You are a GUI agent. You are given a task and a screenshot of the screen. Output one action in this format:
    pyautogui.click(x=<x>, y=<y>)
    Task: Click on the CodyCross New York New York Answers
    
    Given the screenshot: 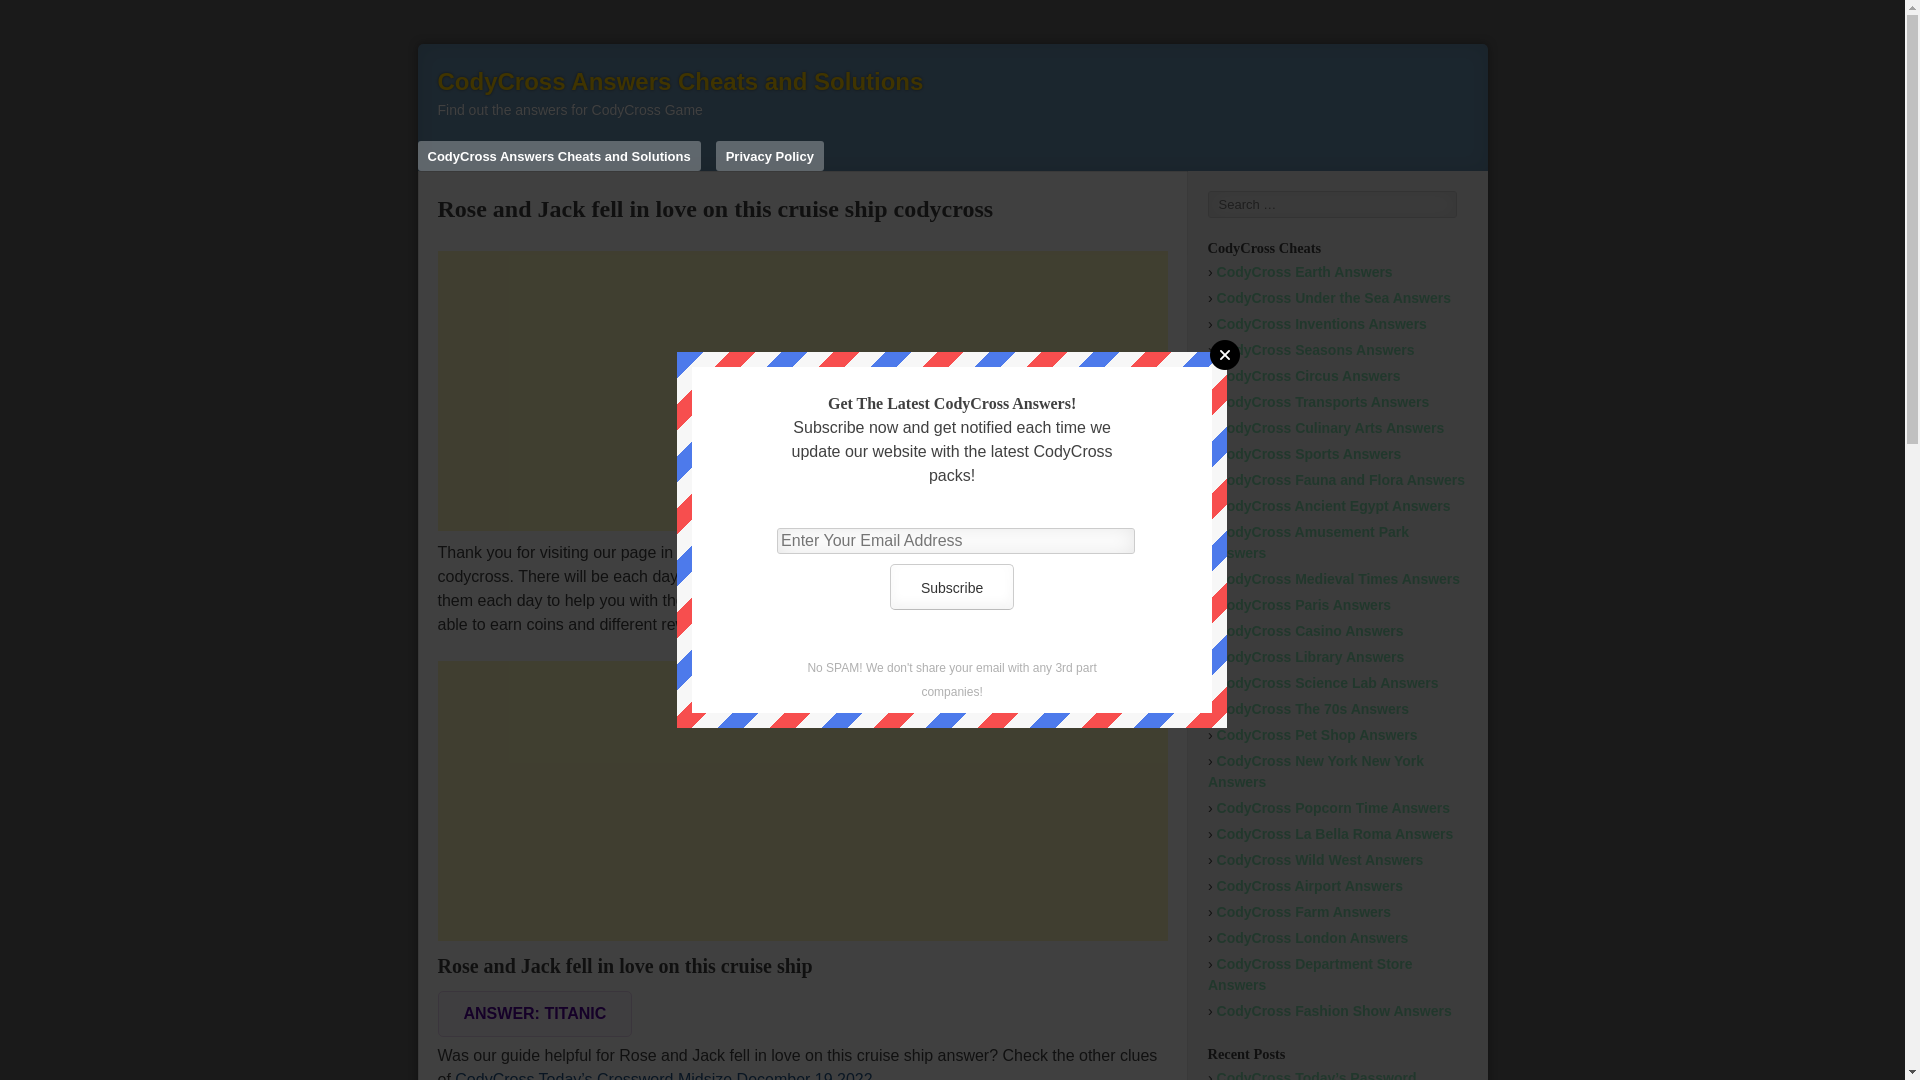 What is the action you would take?
    pyautogui.click(x=1316, y=770)
    